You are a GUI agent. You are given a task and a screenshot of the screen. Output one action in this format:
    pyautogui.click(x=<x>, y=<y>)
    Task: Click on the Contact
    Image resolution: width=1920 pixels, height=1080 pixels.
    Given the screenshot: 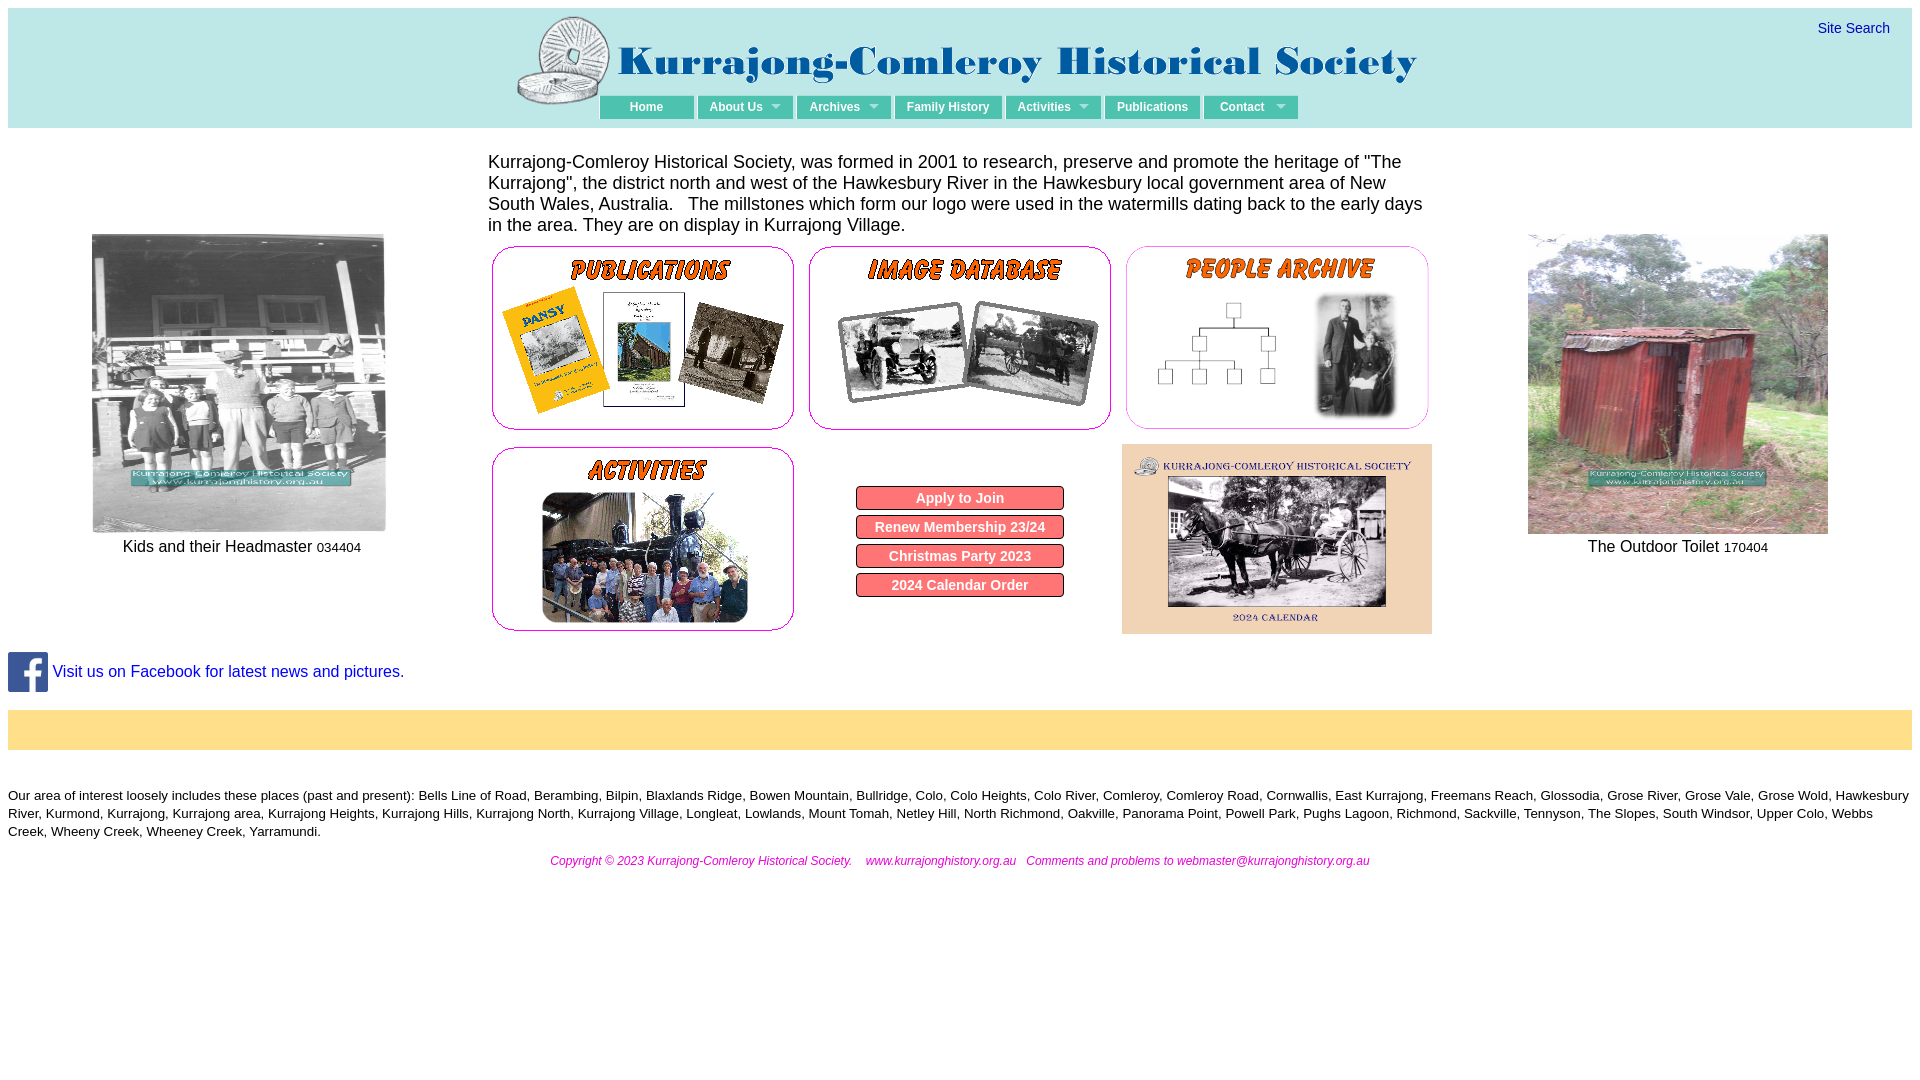 What is the action you would take?
    pyautogui.click(x=1250, y=107)
    